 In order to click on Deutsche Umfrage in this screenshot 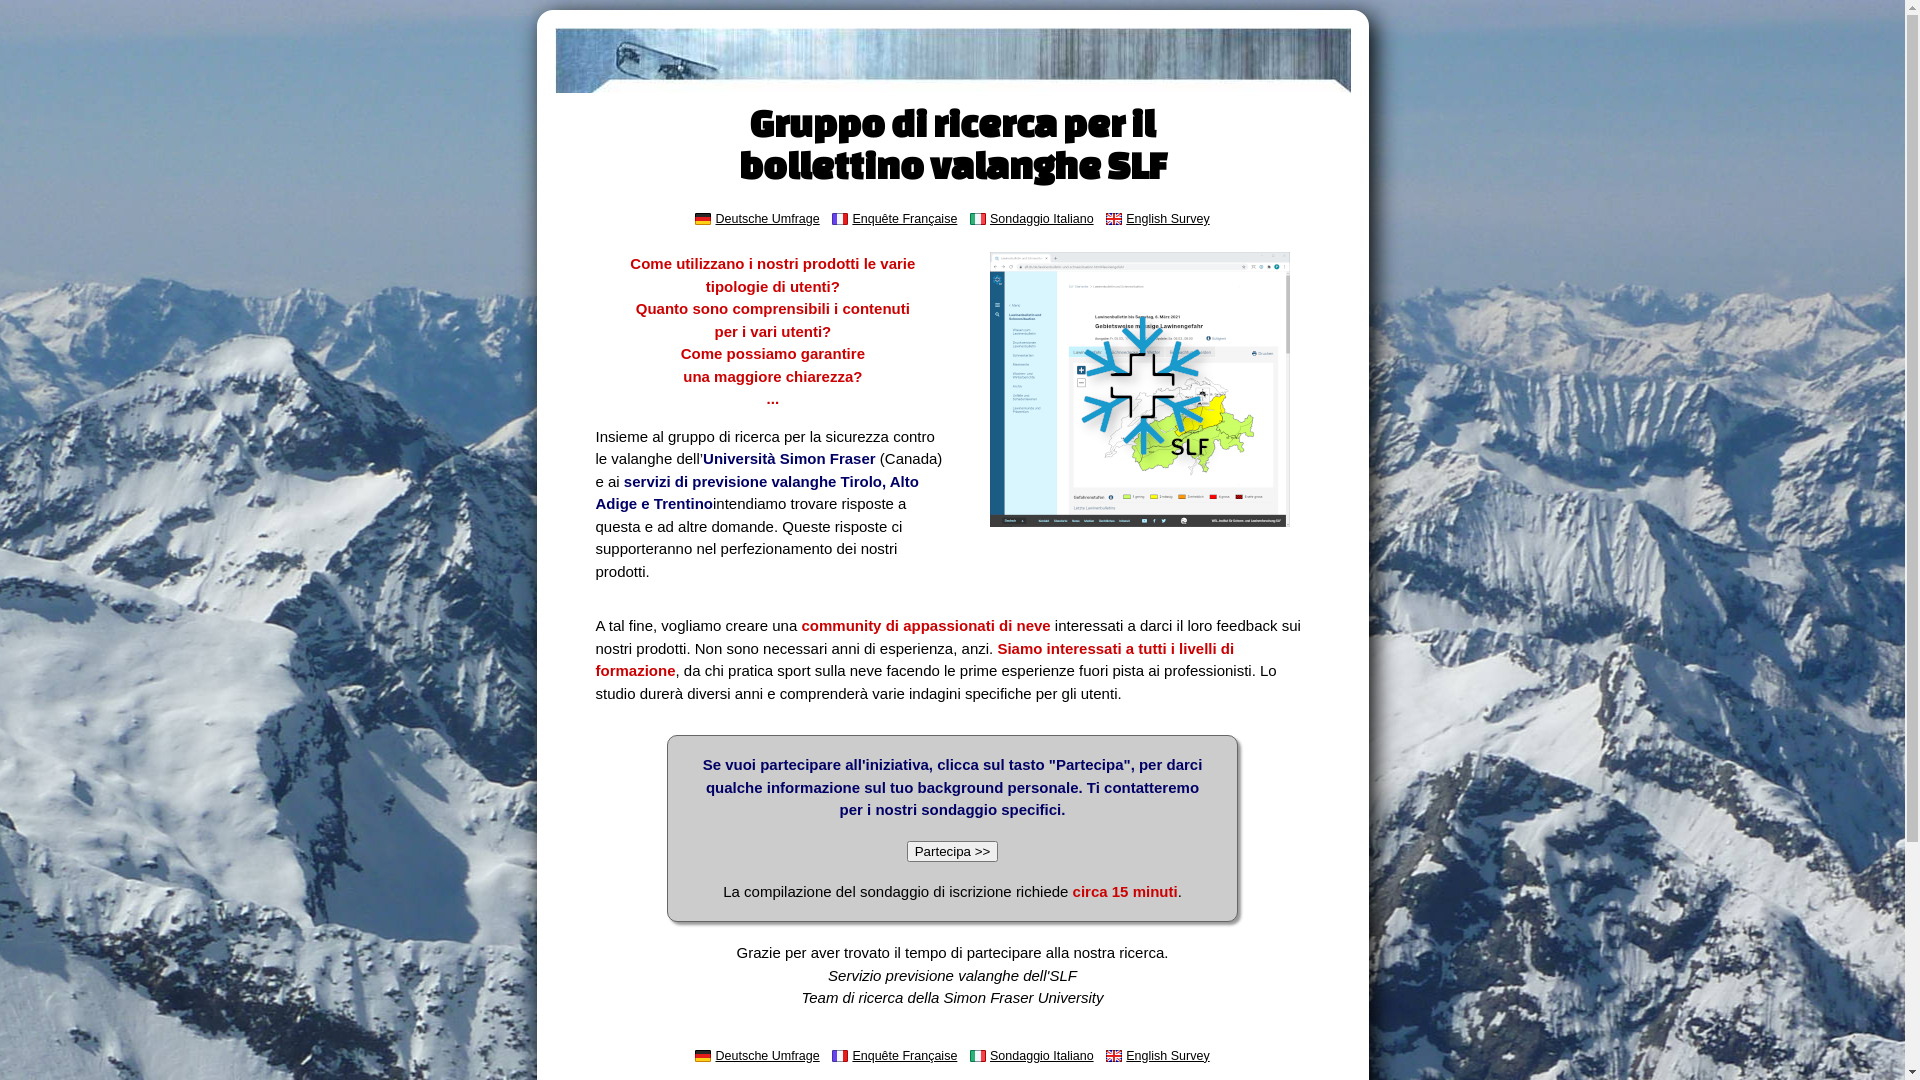, I will do `click(768, 219)`.